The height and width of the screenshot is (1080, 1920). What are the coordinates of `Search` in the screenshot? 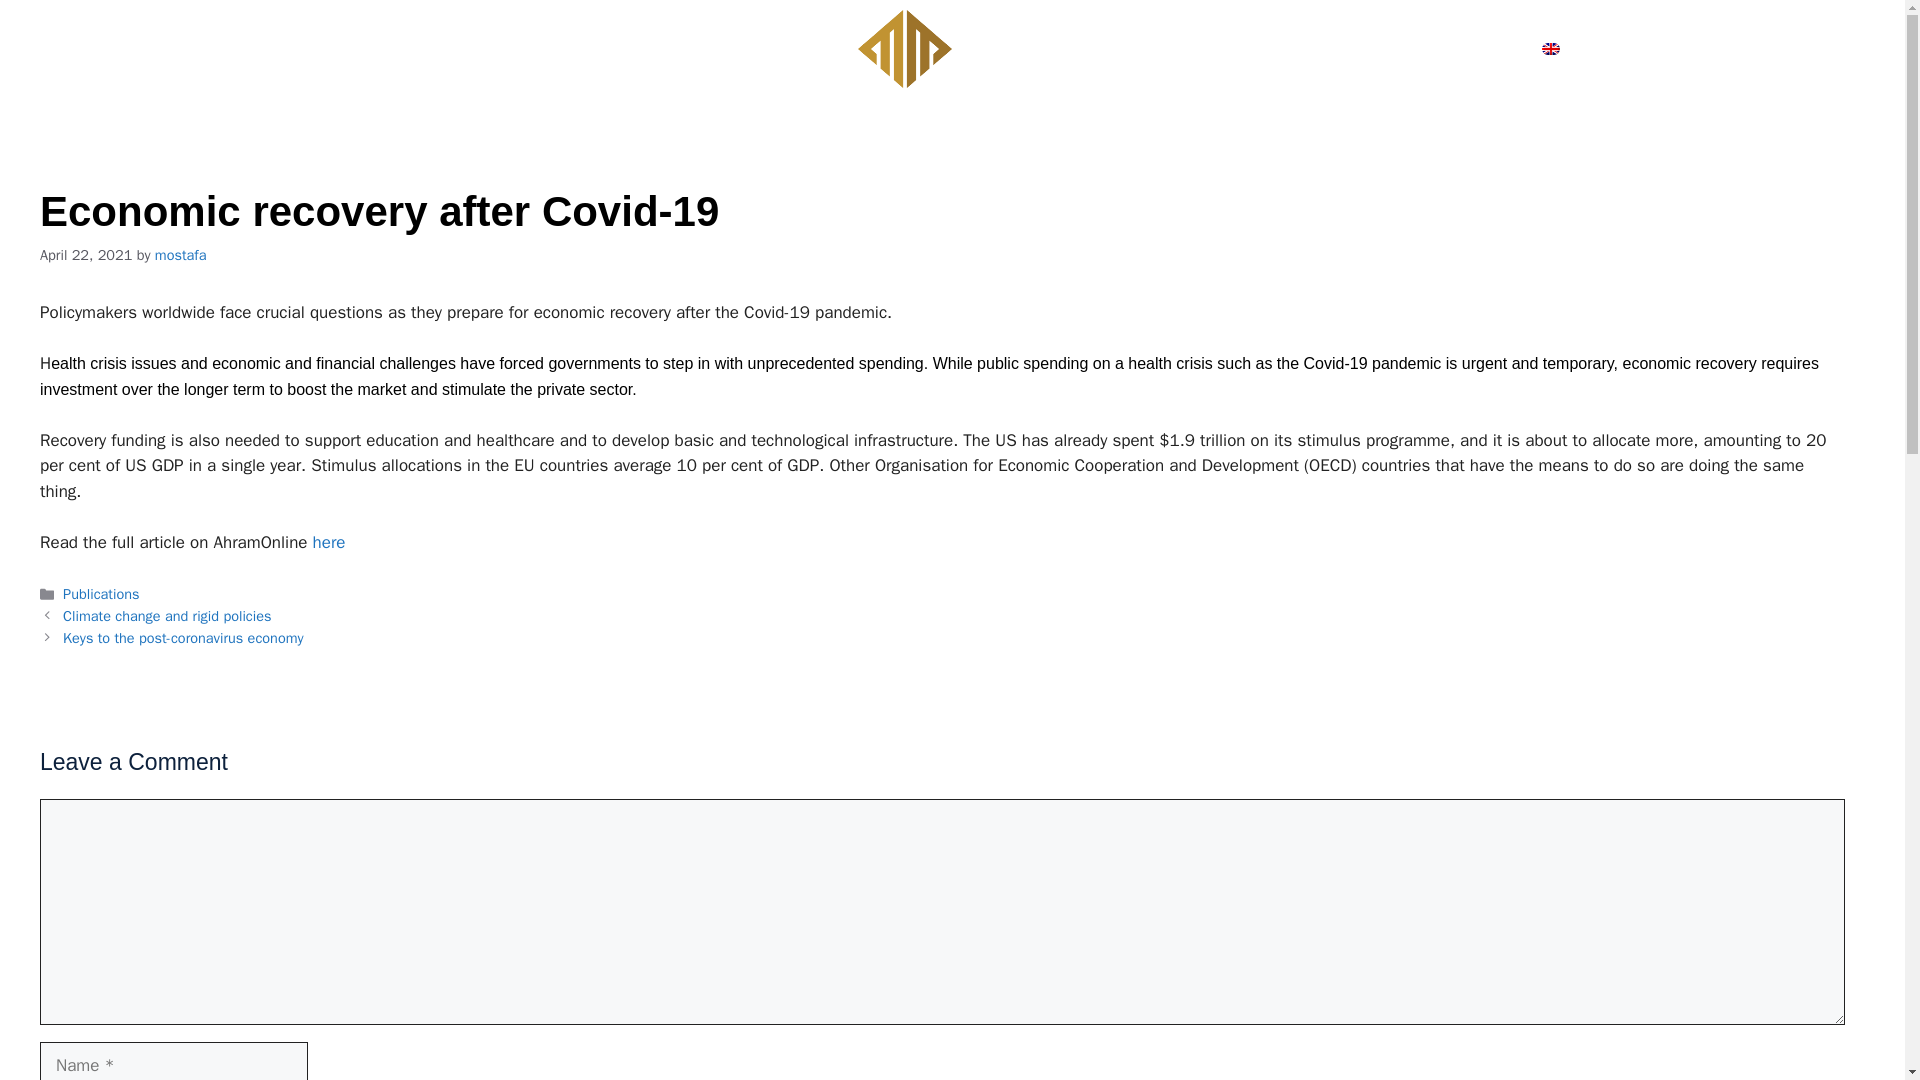 It's located at (1848, 49).